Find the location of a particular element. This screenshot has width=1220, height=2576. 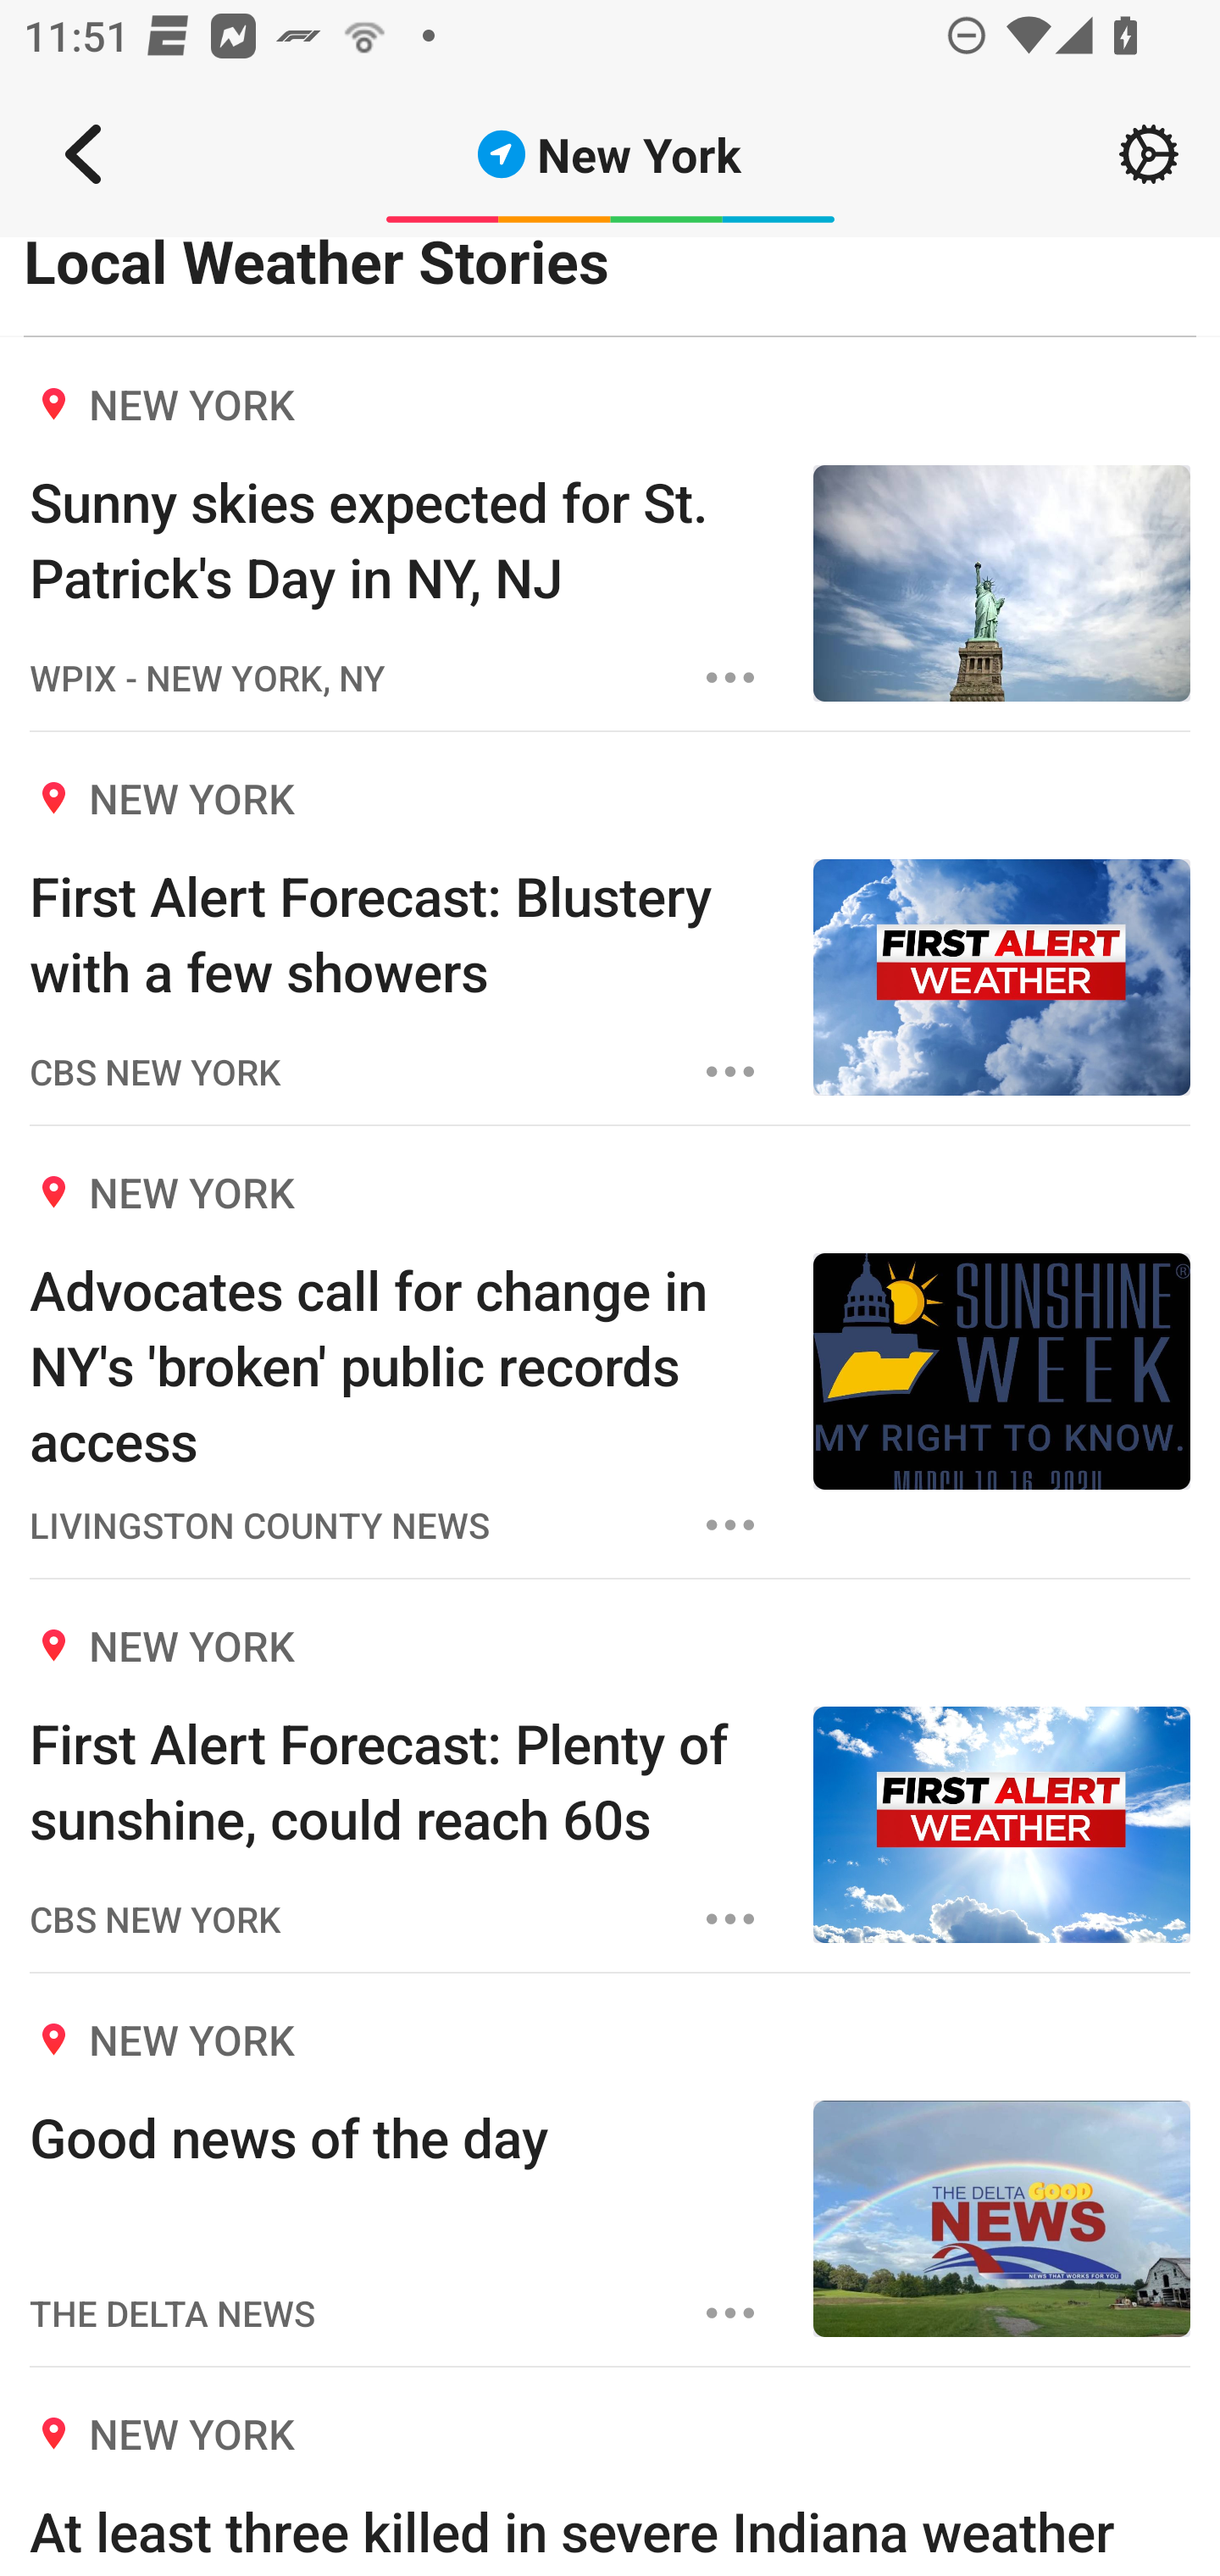

Options is located at coordinates (730, 1918).